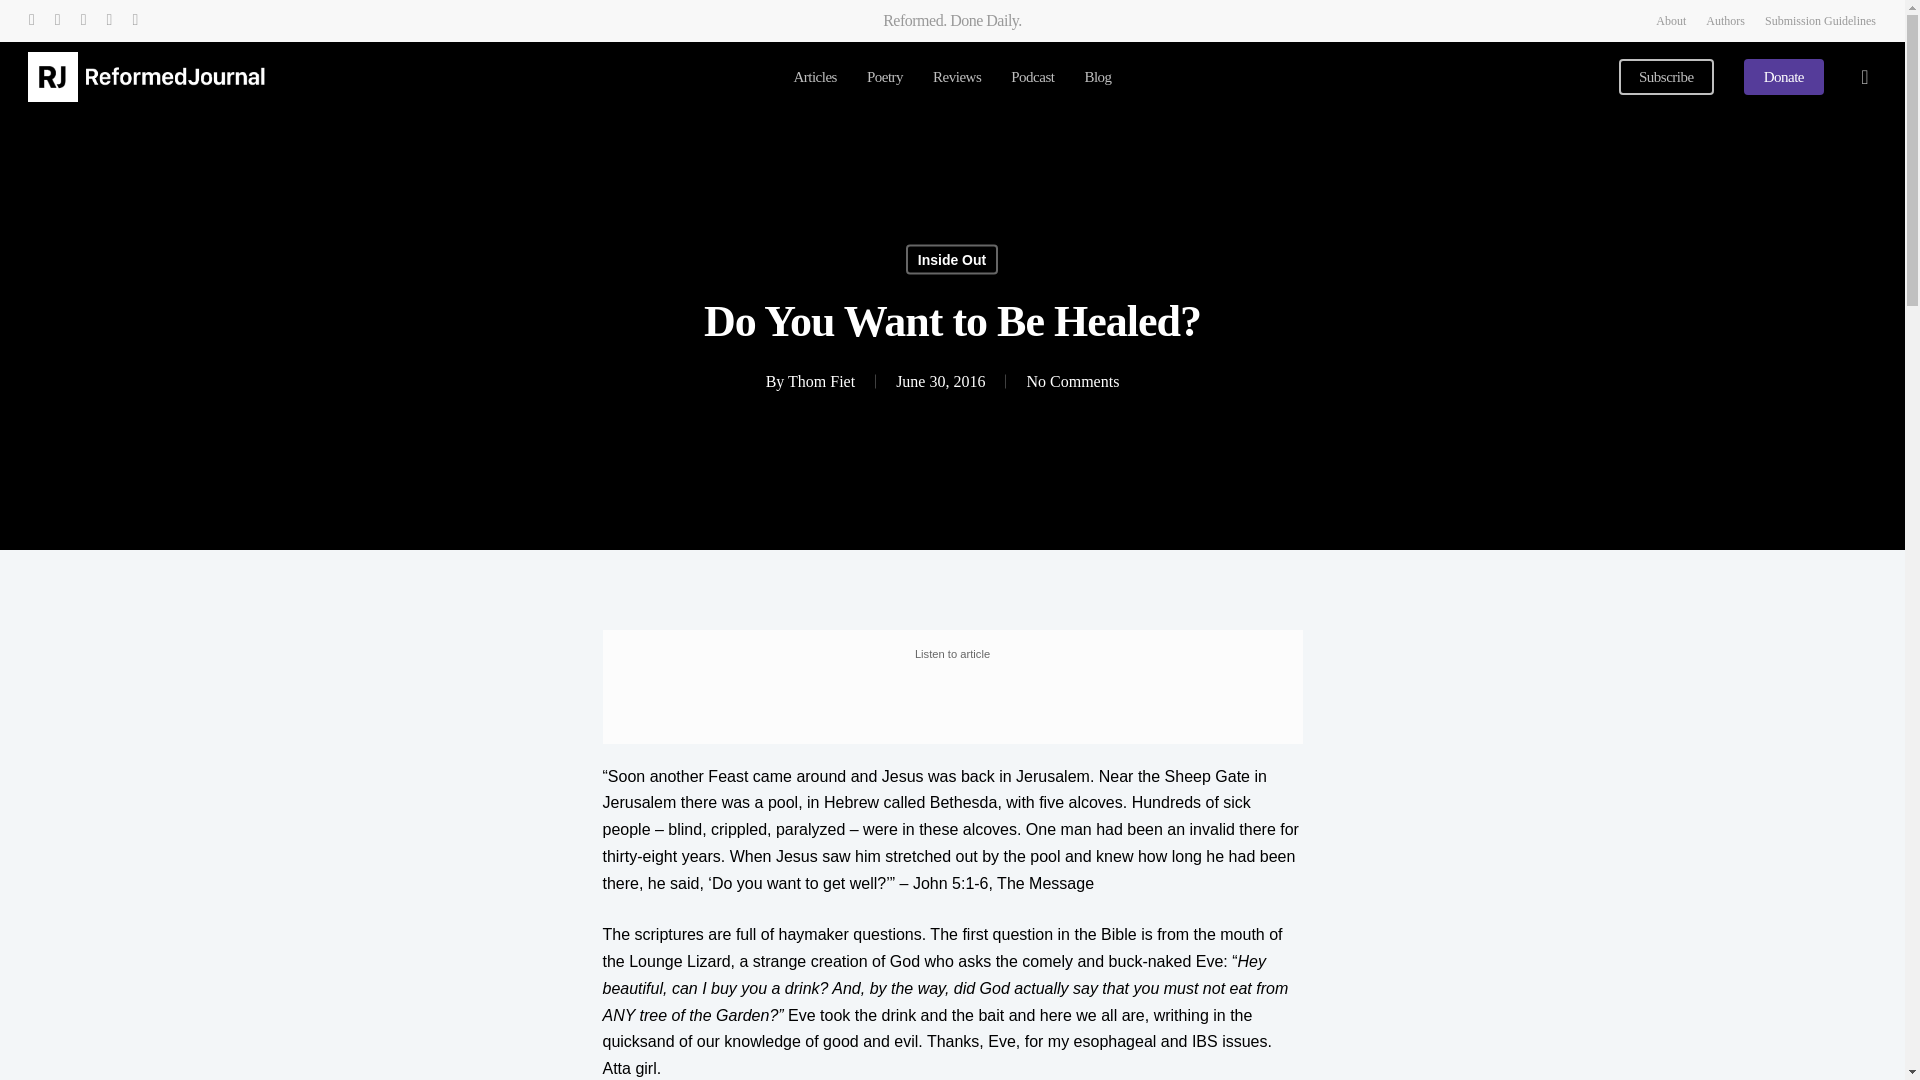 This screenshot has height=1080, width=1920. Describe the element at coordinates (1820, 20) in the screenshot. I see `Submission Guidelines` at that location.